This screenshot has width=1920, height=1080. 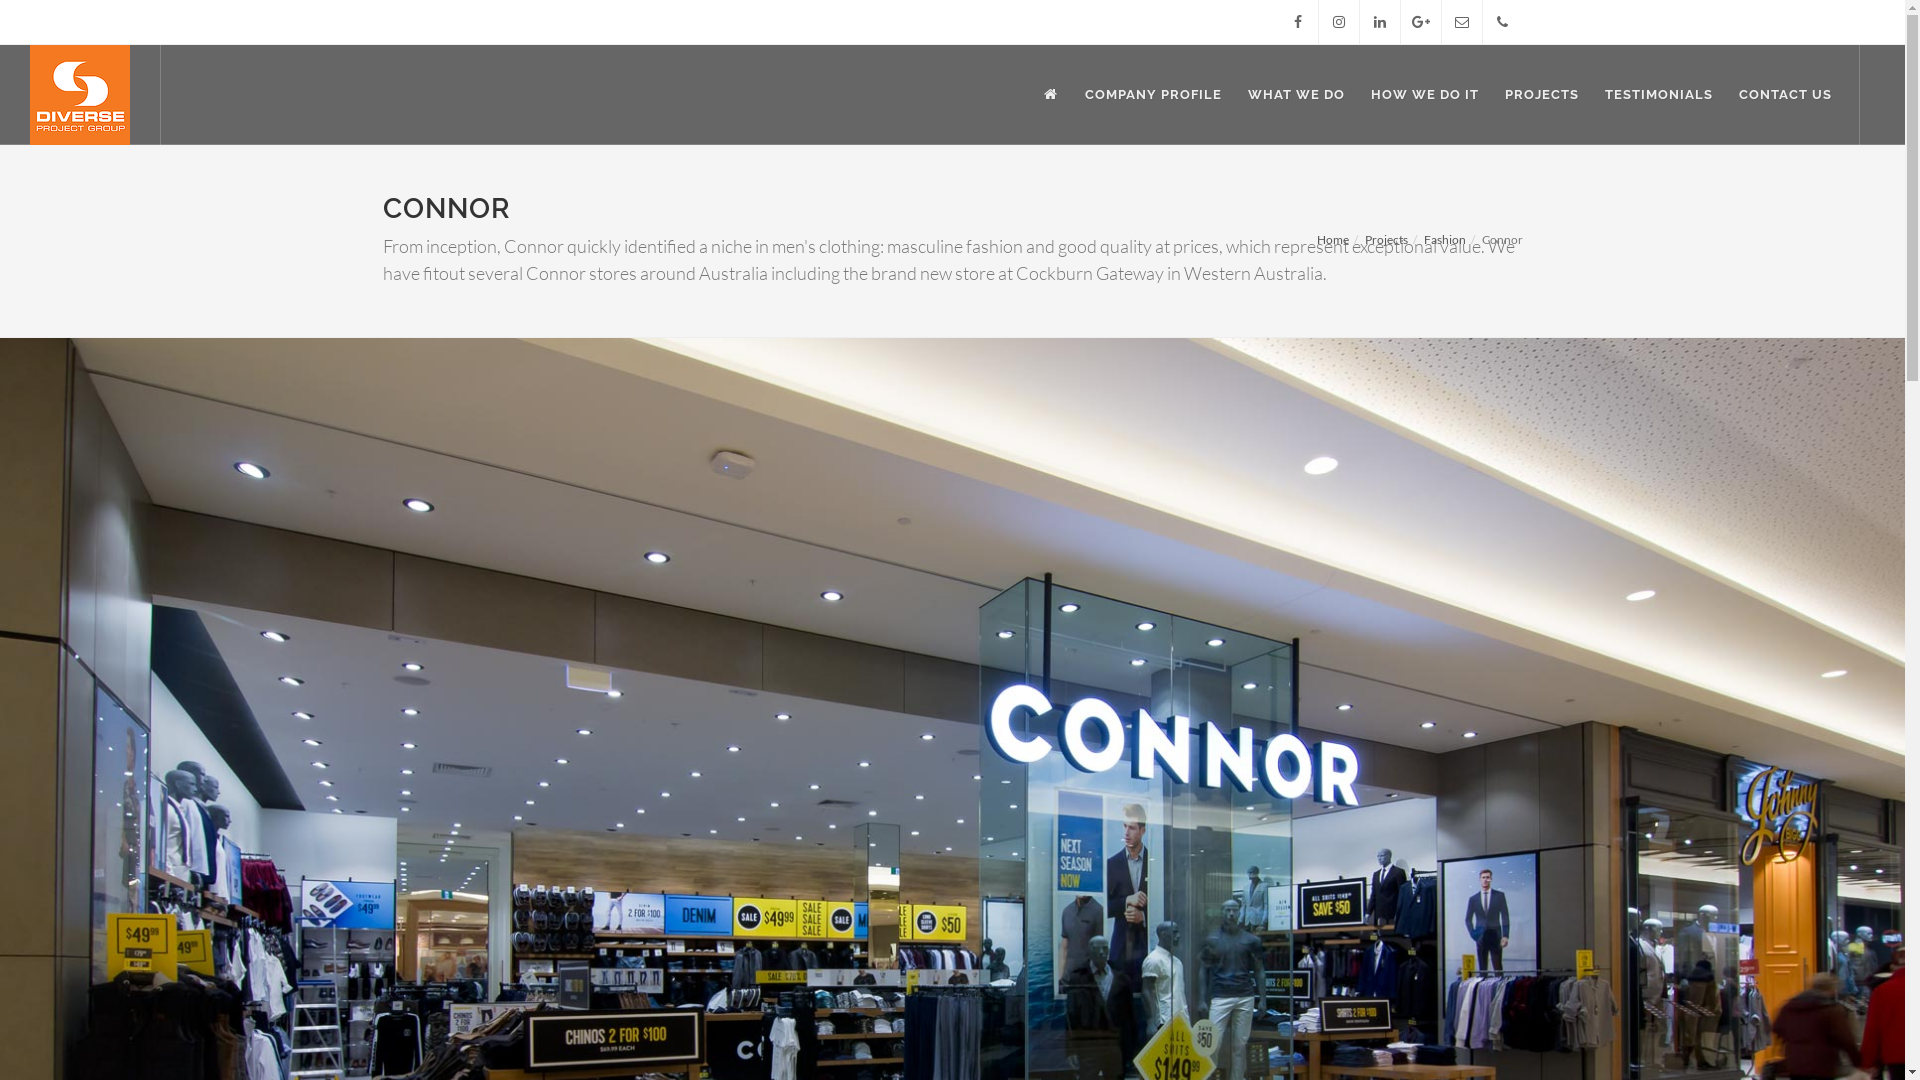 I want to click on TESTIMONIALS, so click(x=1659, y=95).